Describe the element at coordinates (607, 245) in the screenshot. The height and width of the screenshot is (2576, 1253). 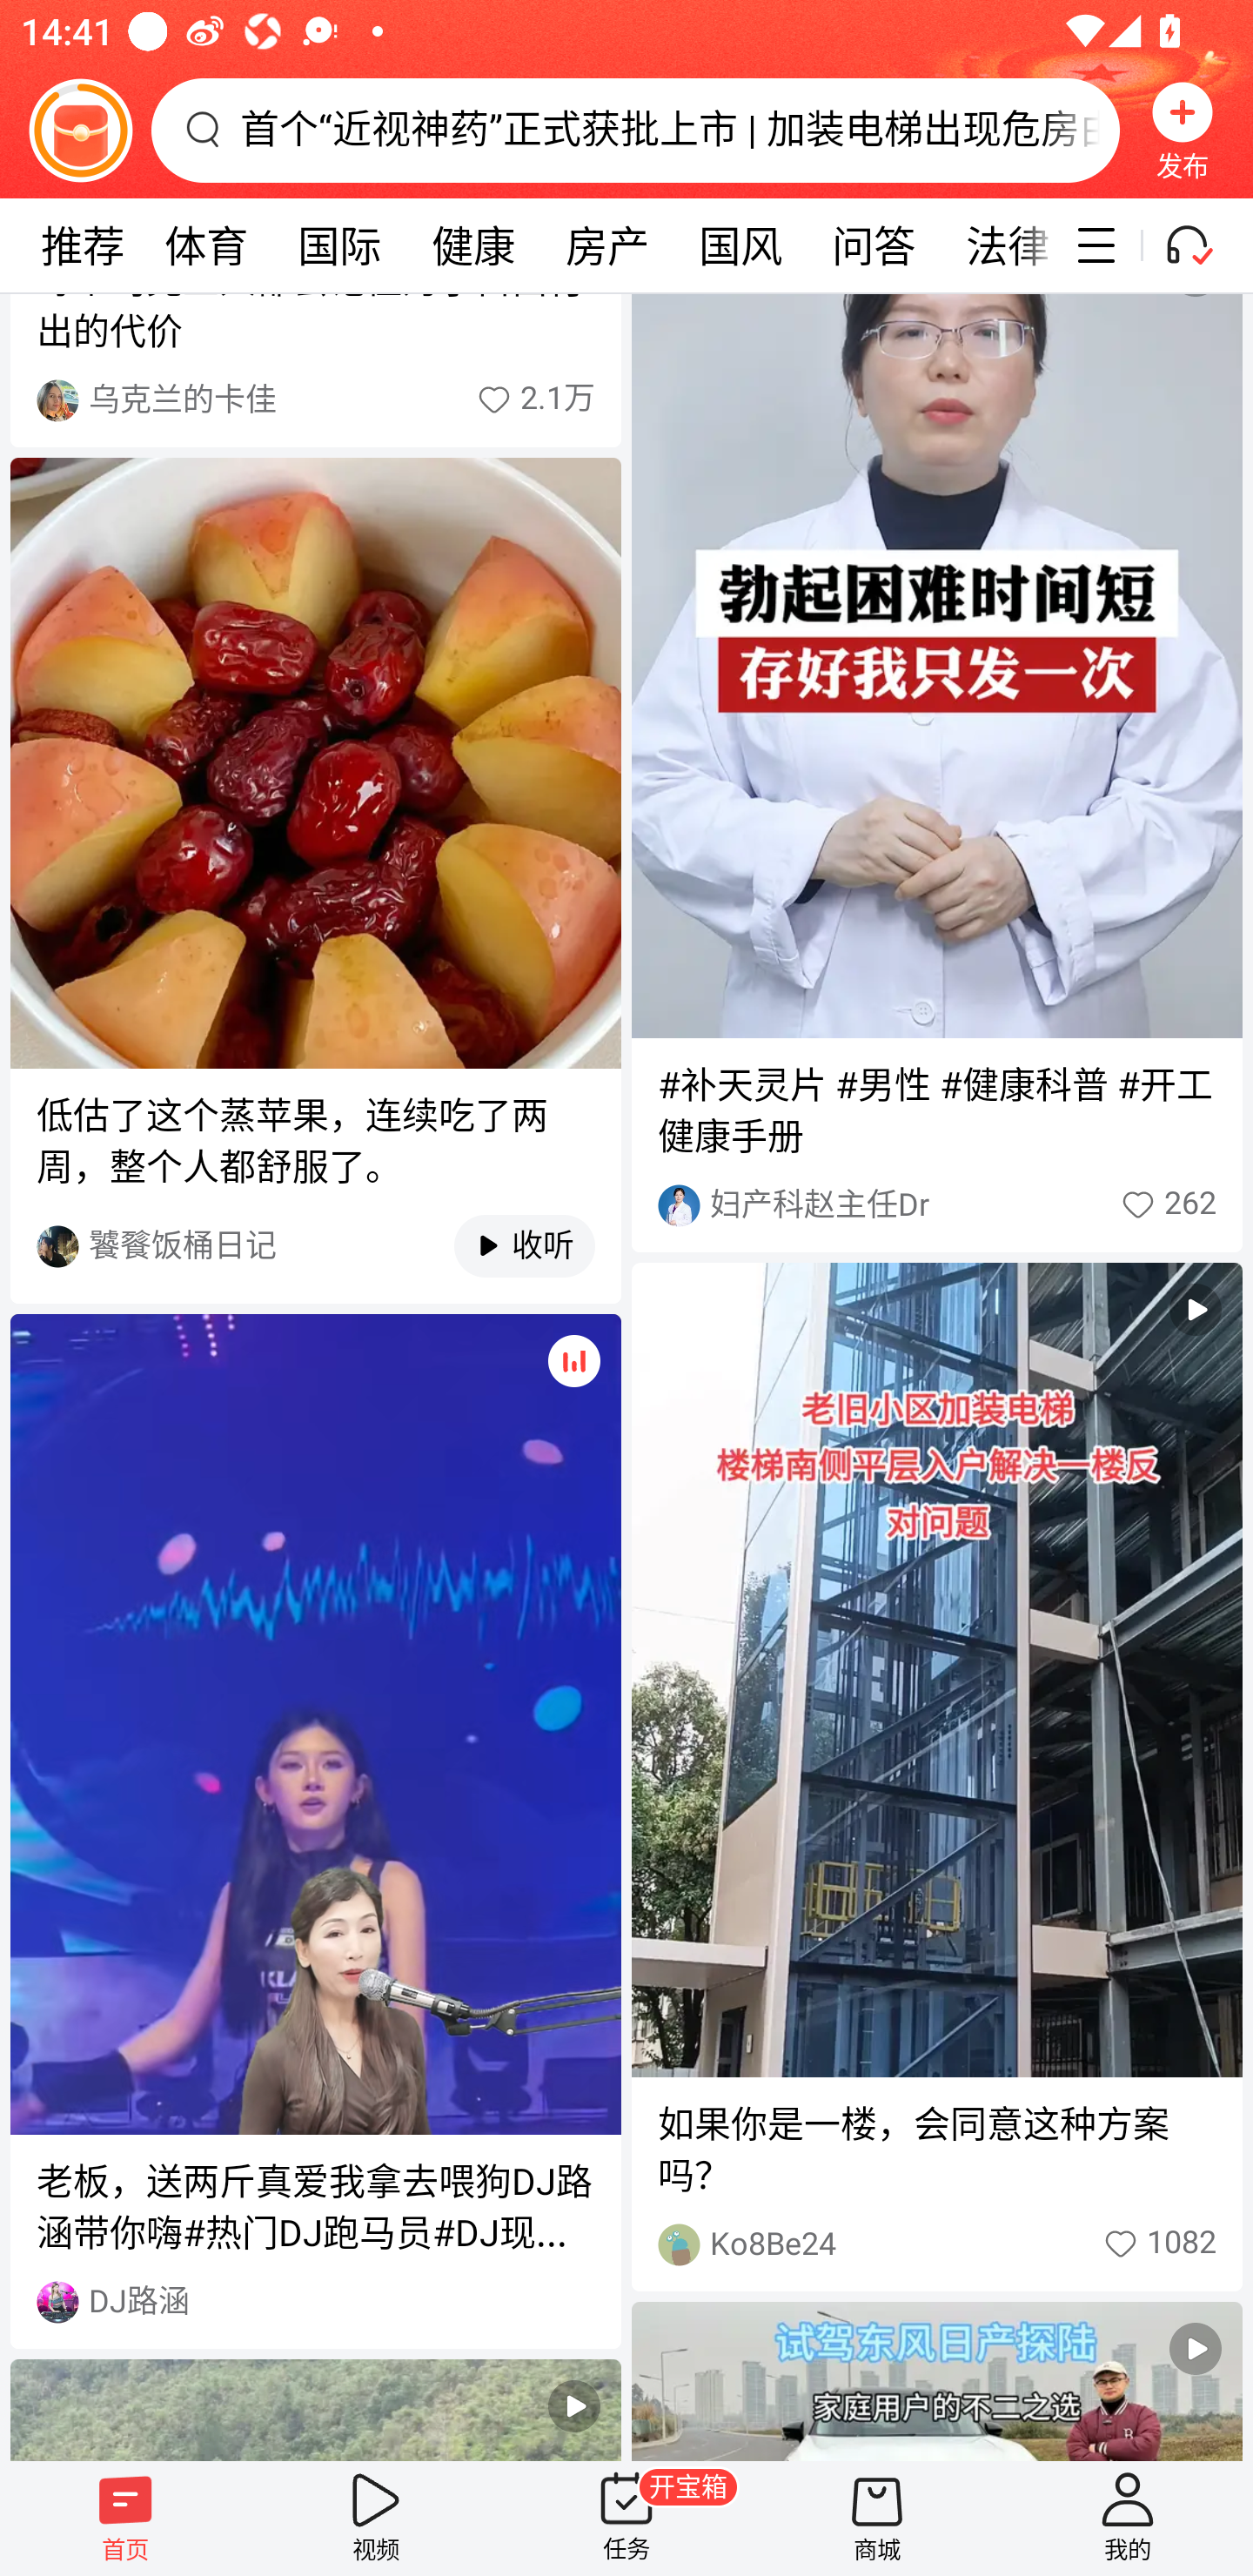
I see `房产` at that location.